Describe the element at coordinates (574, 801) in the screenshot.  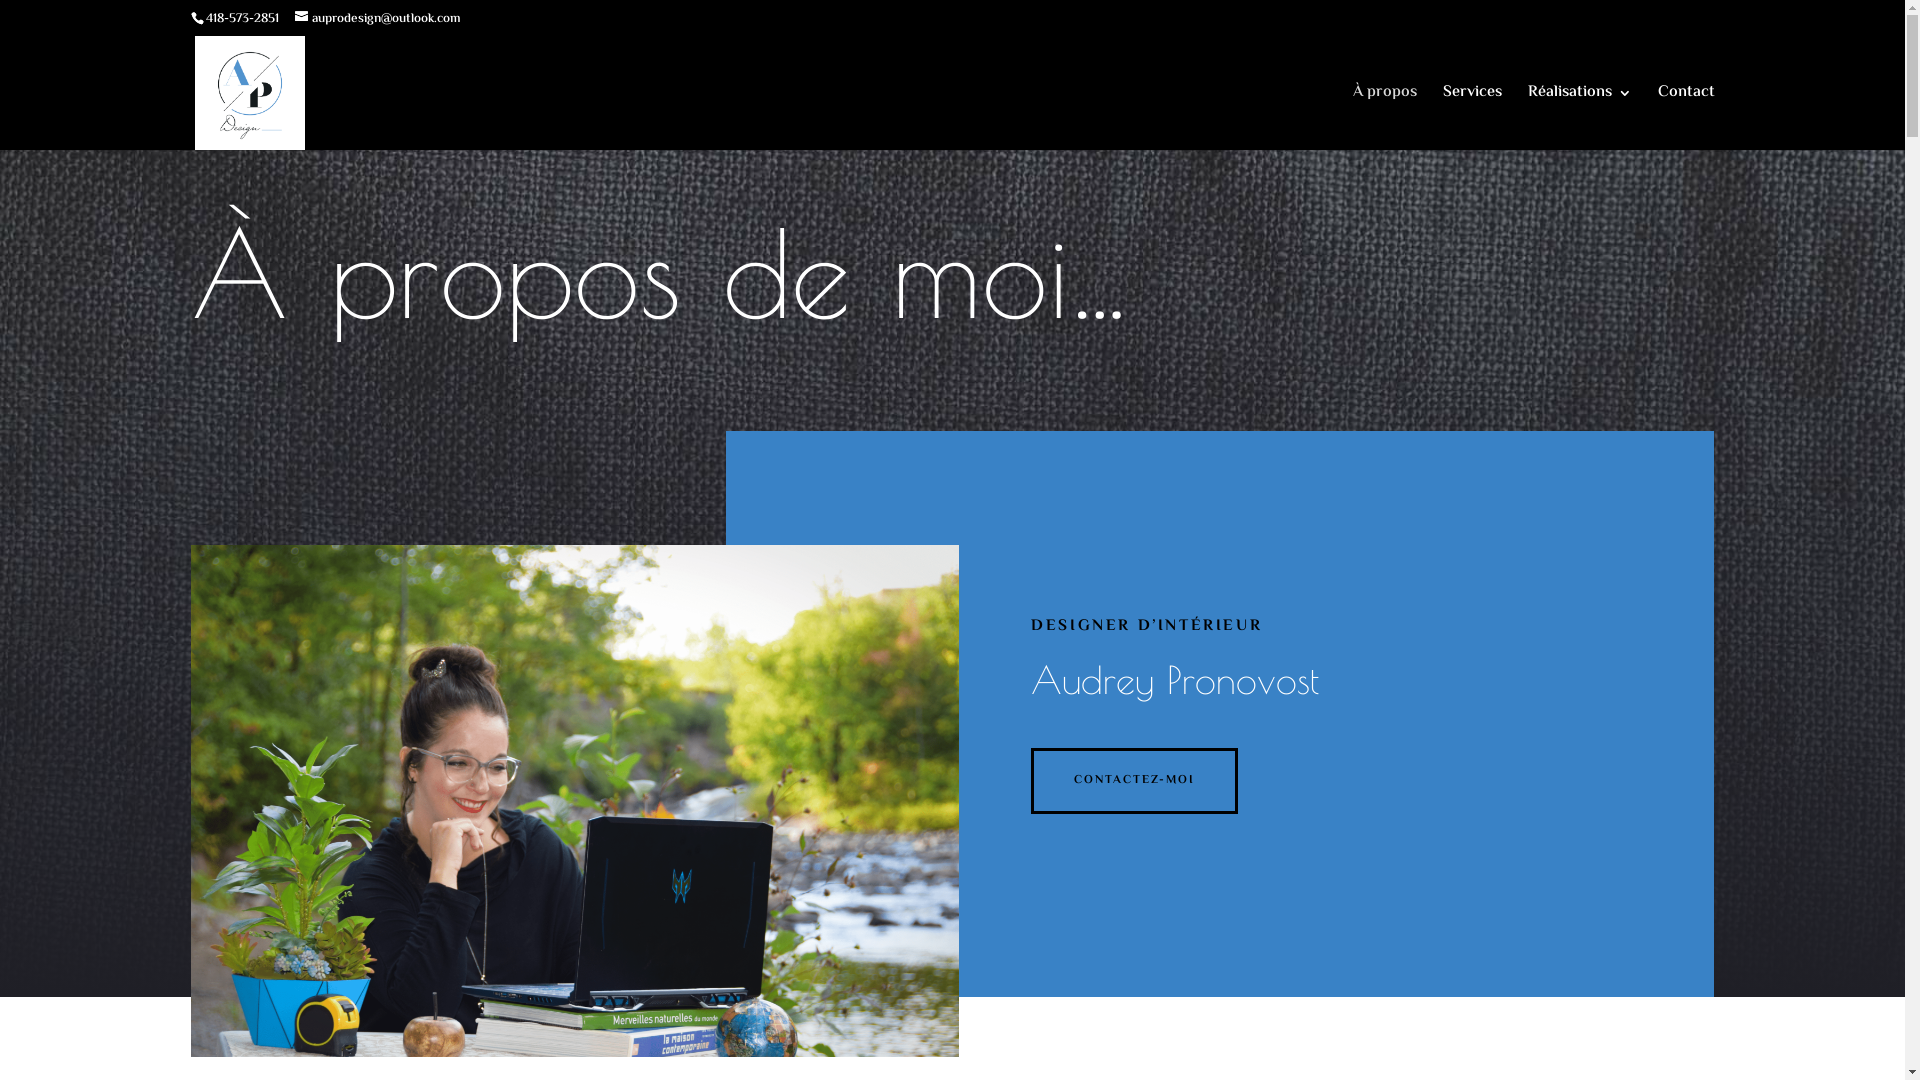
I see `Photoshoot Audrey 2021_009-4-min` at that location.